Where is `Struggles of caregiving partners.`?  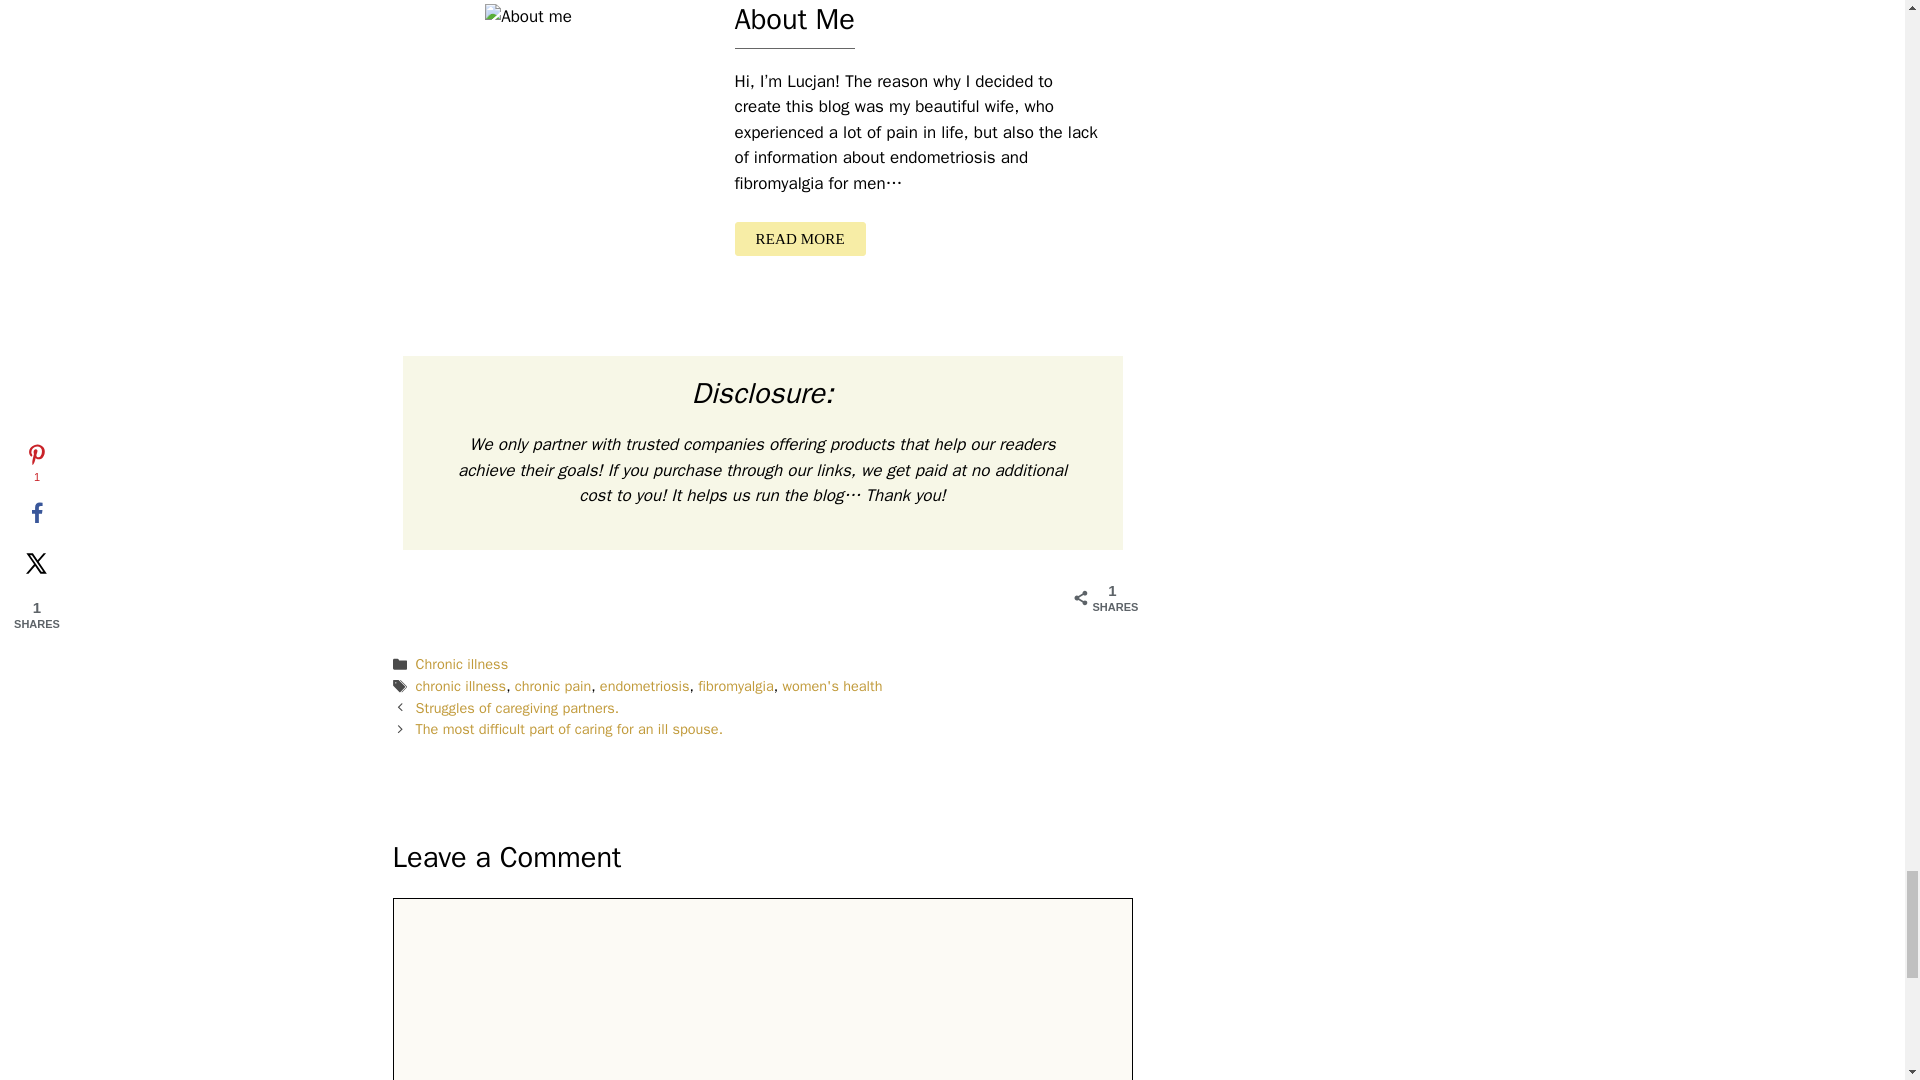 Struggles of caregiving partners. is located at coordinates (518, 708).